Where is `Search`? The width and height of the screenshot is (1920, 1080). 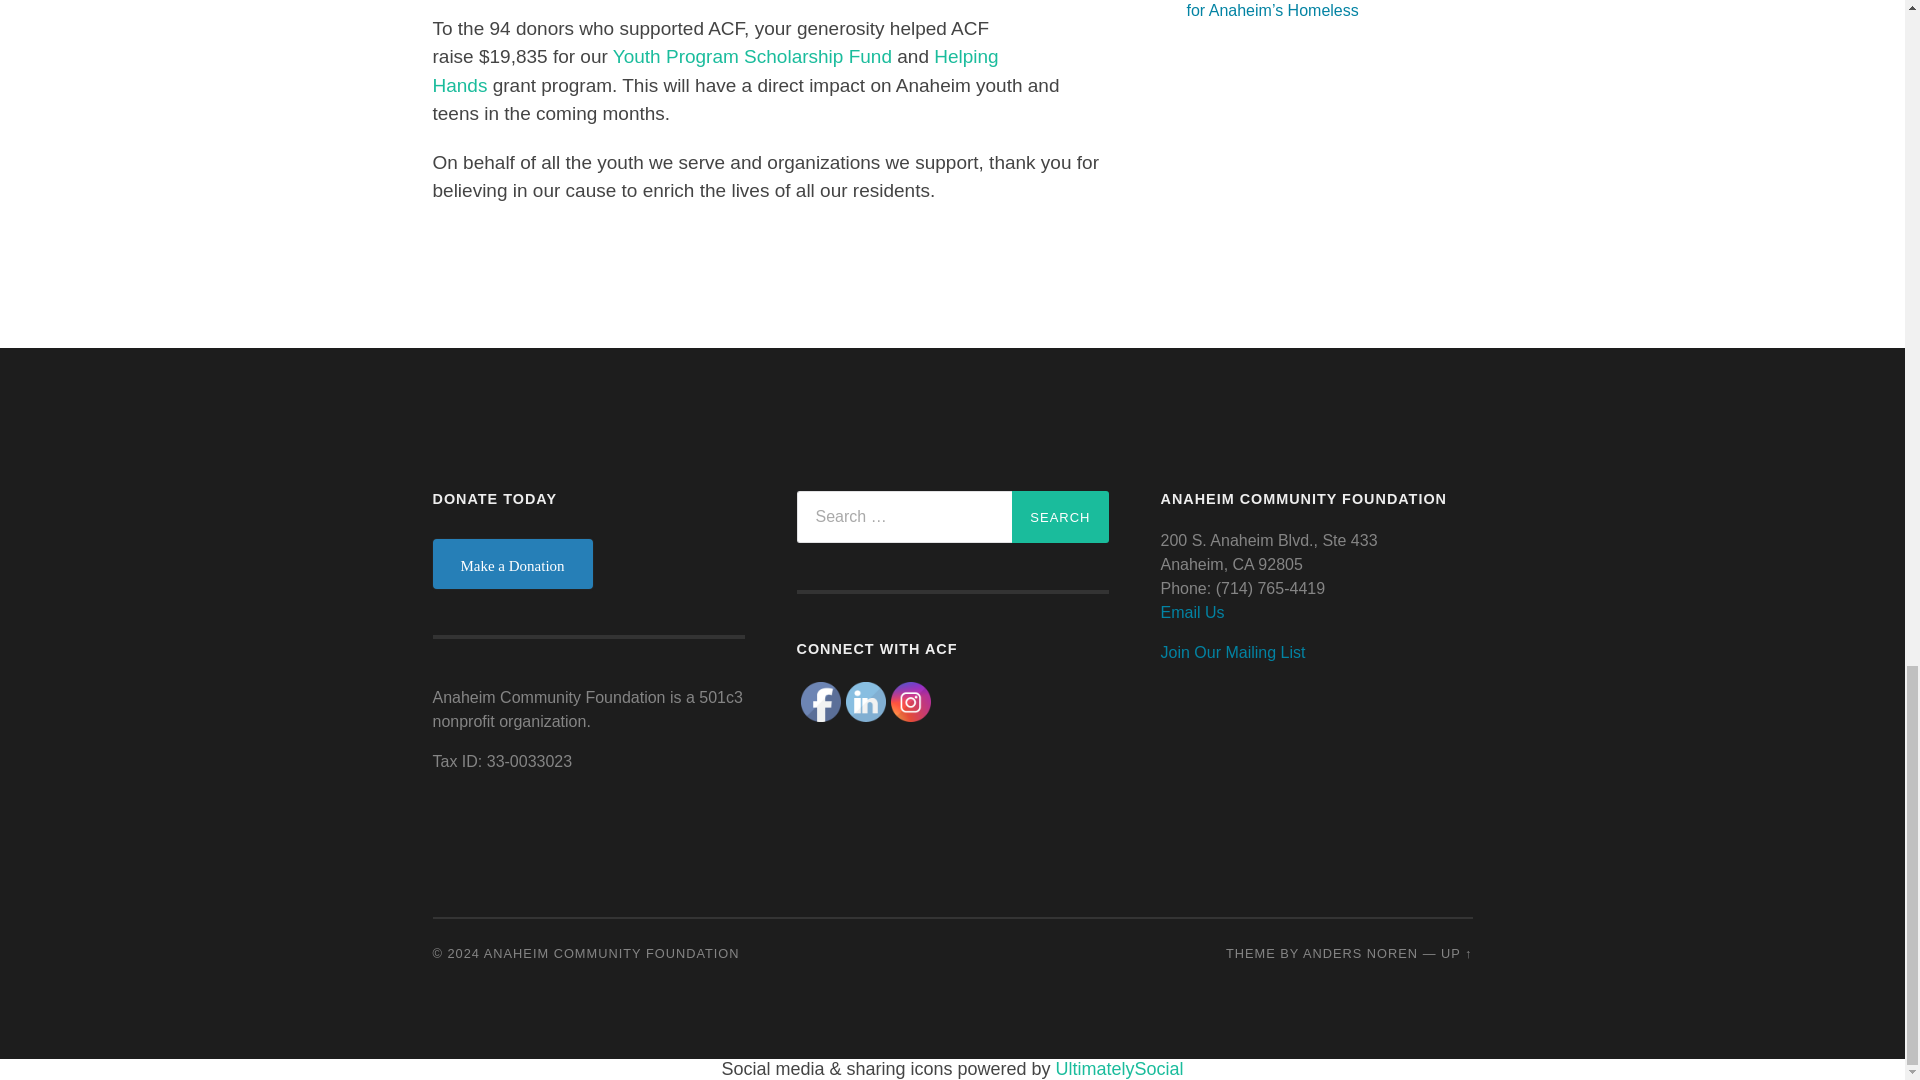
Search is located at coordinates (1059, 517).